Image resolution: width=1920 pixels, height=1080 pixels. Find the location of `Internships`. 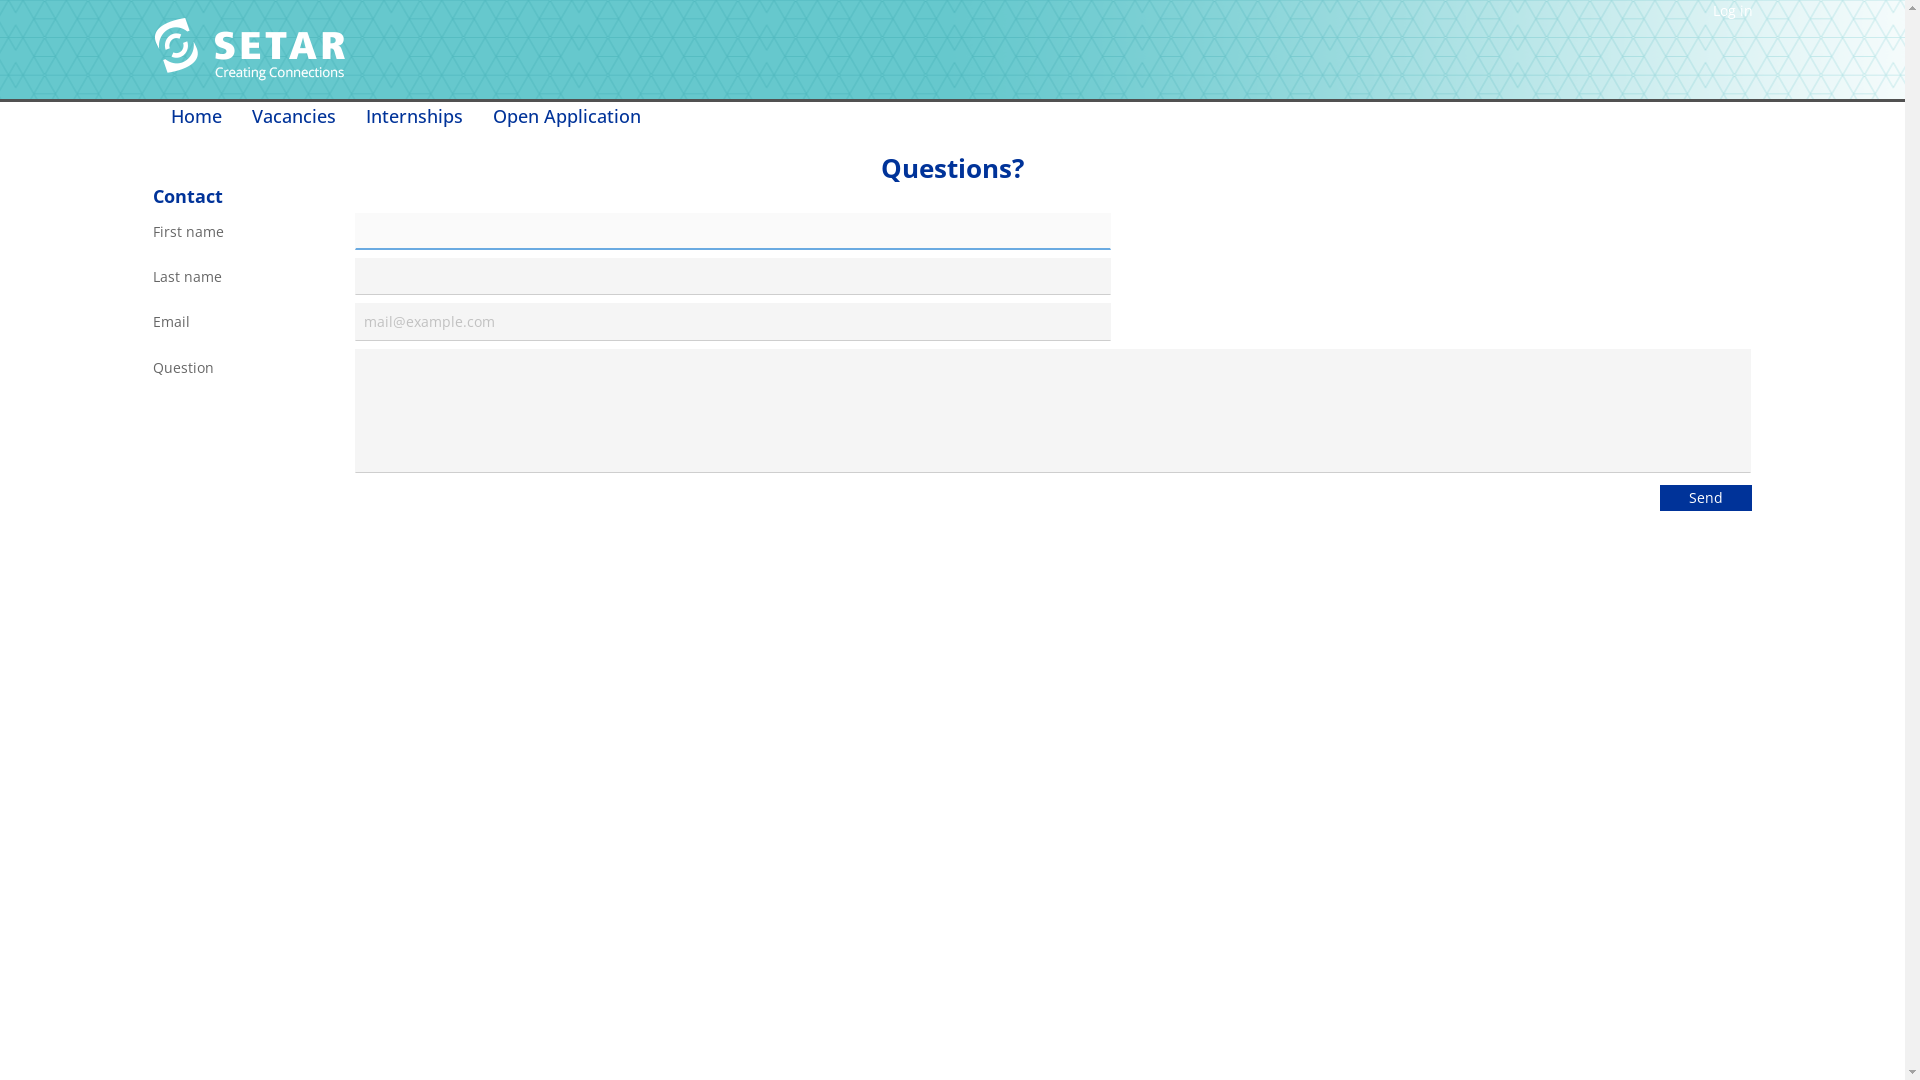

Internships is located at coordinates (414, 116).